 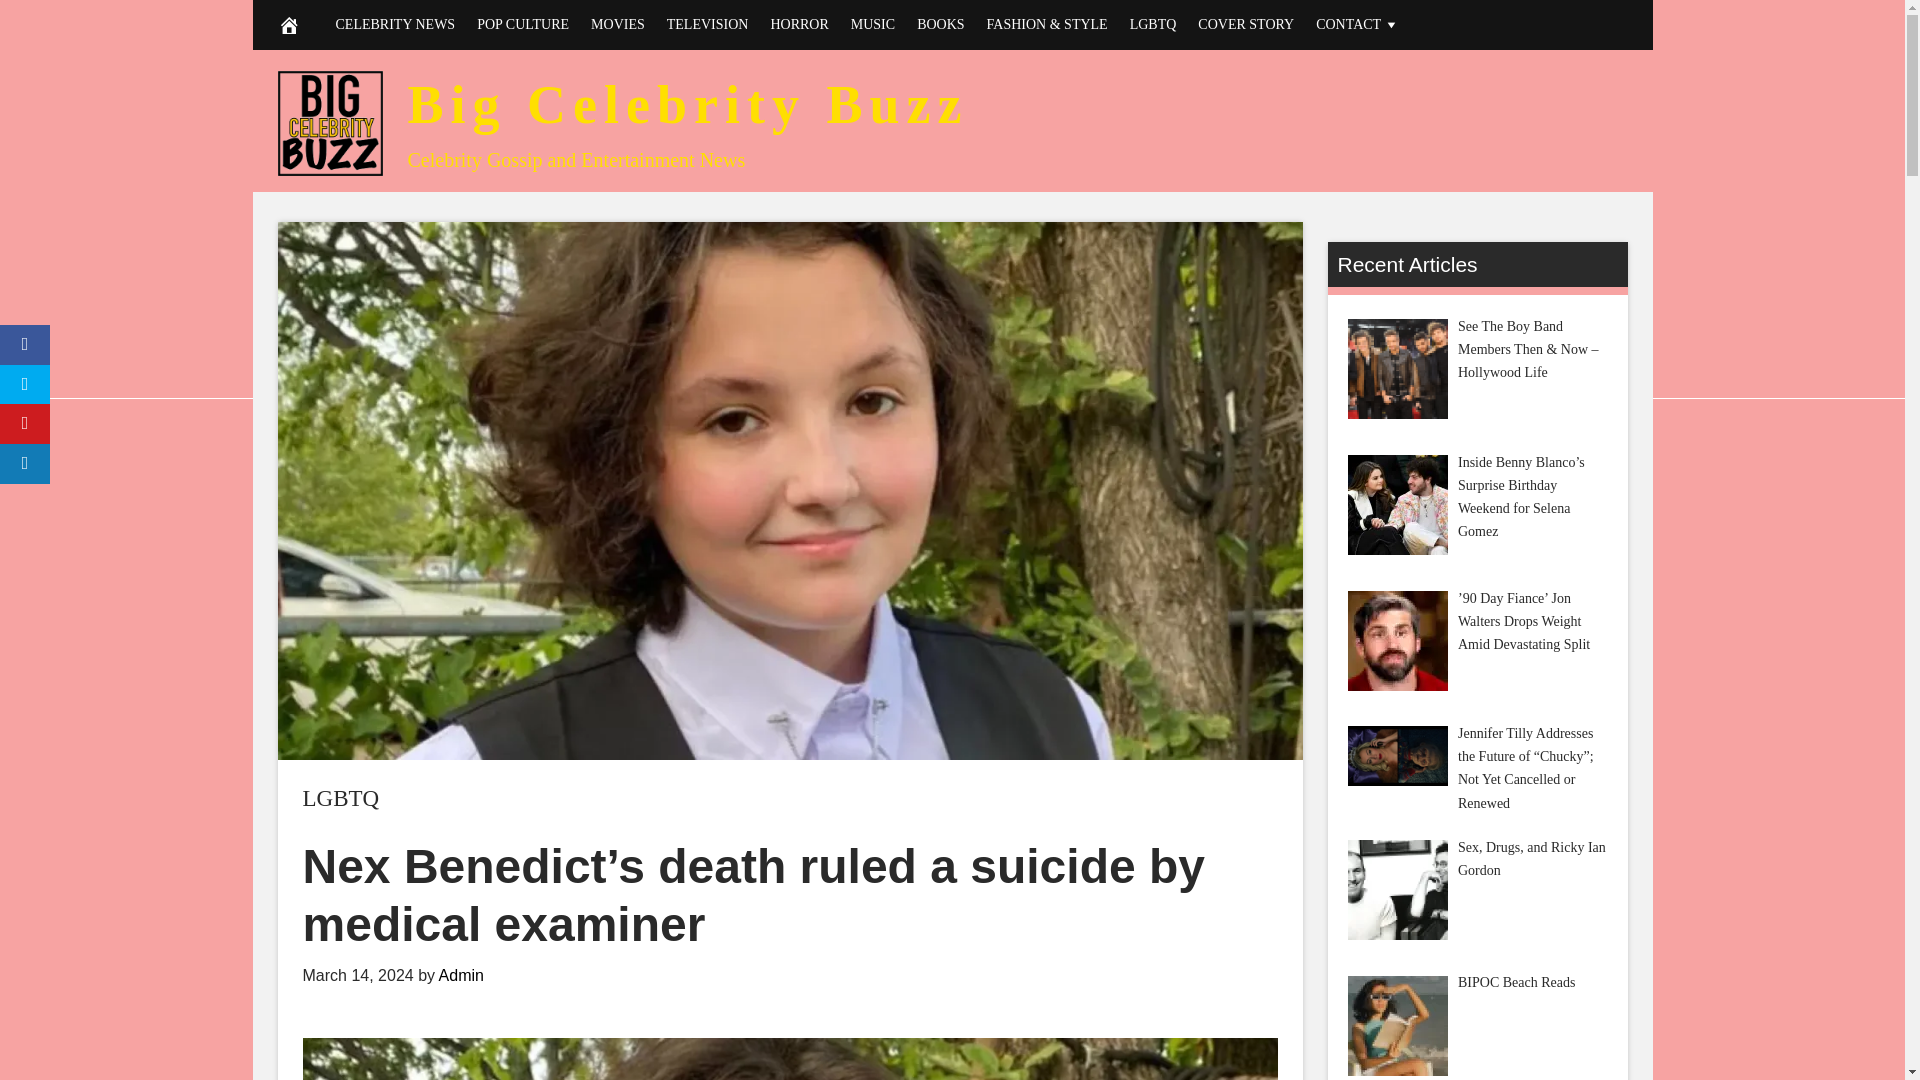 I want to click on MUSIC, so click(x=873, y=24).